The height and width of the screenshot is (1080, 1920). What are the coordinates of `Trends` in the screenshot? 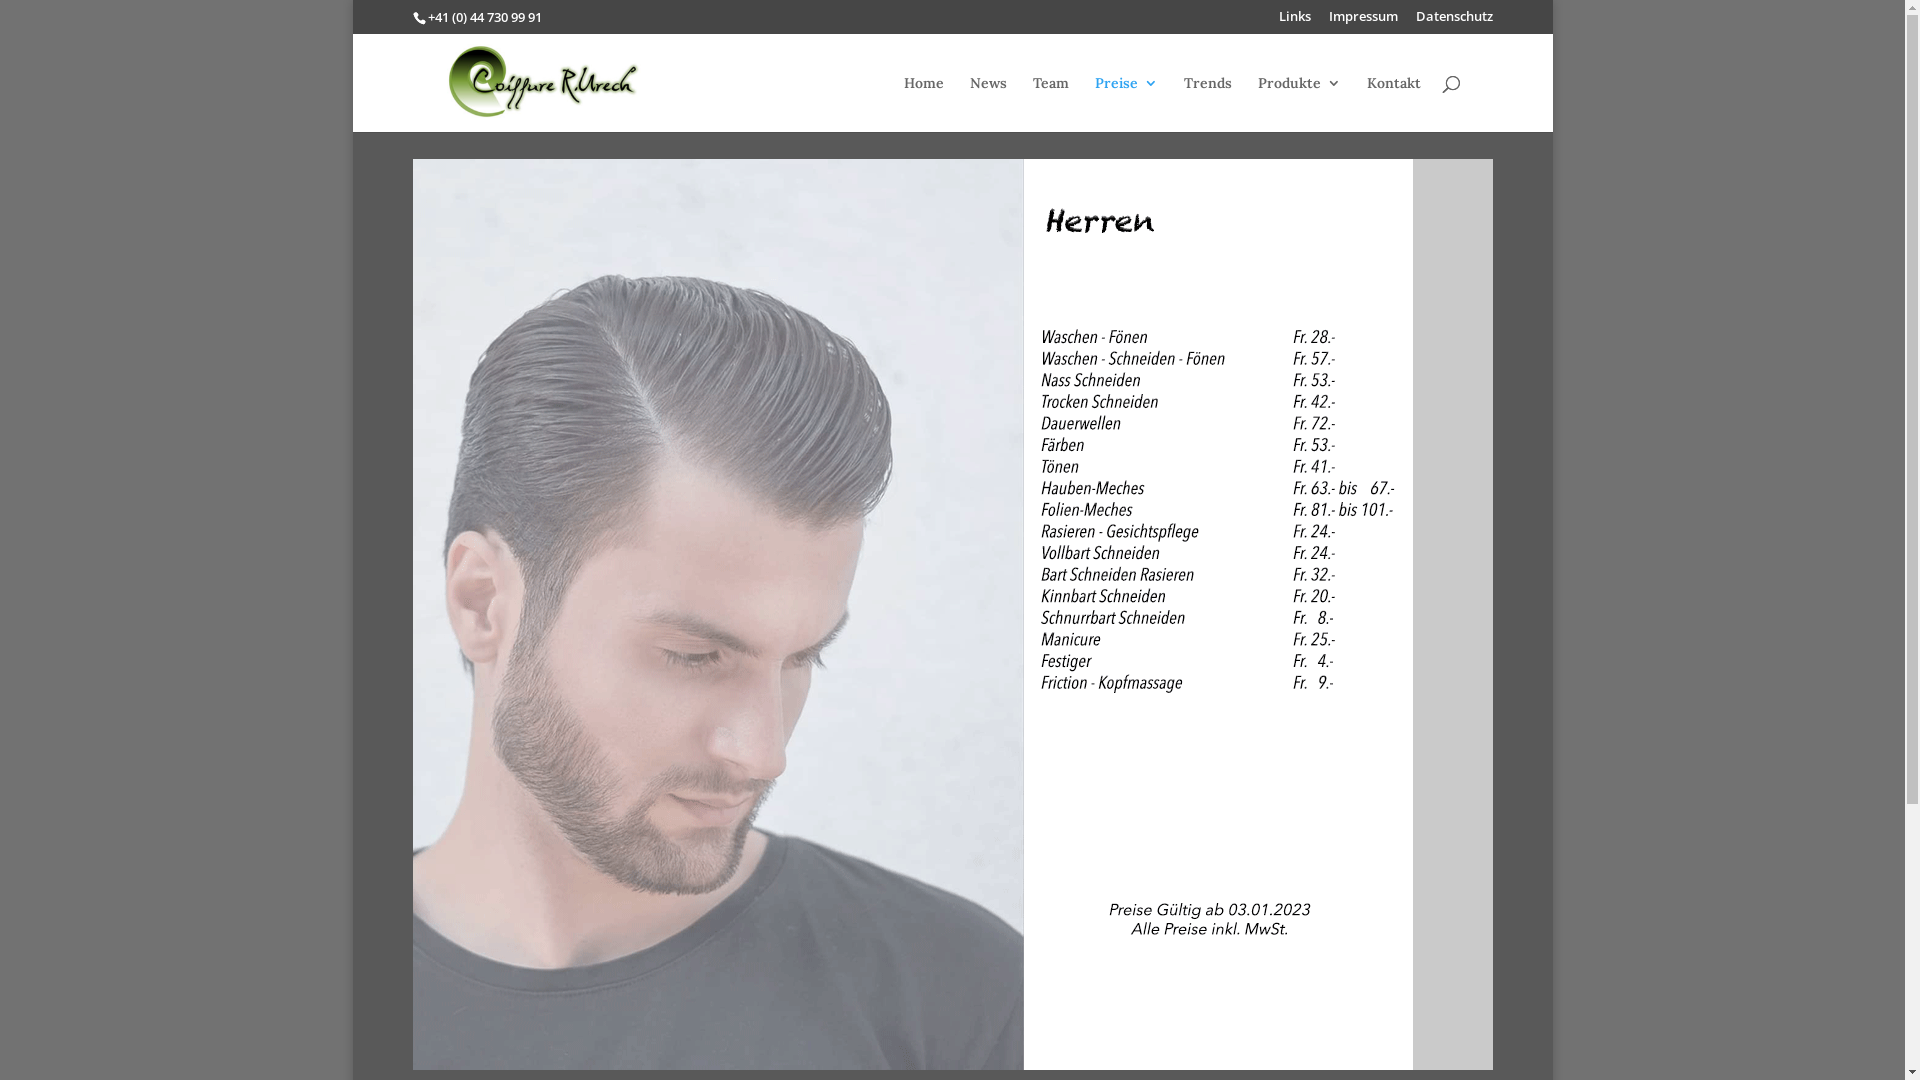 It's located at (1208, 104).